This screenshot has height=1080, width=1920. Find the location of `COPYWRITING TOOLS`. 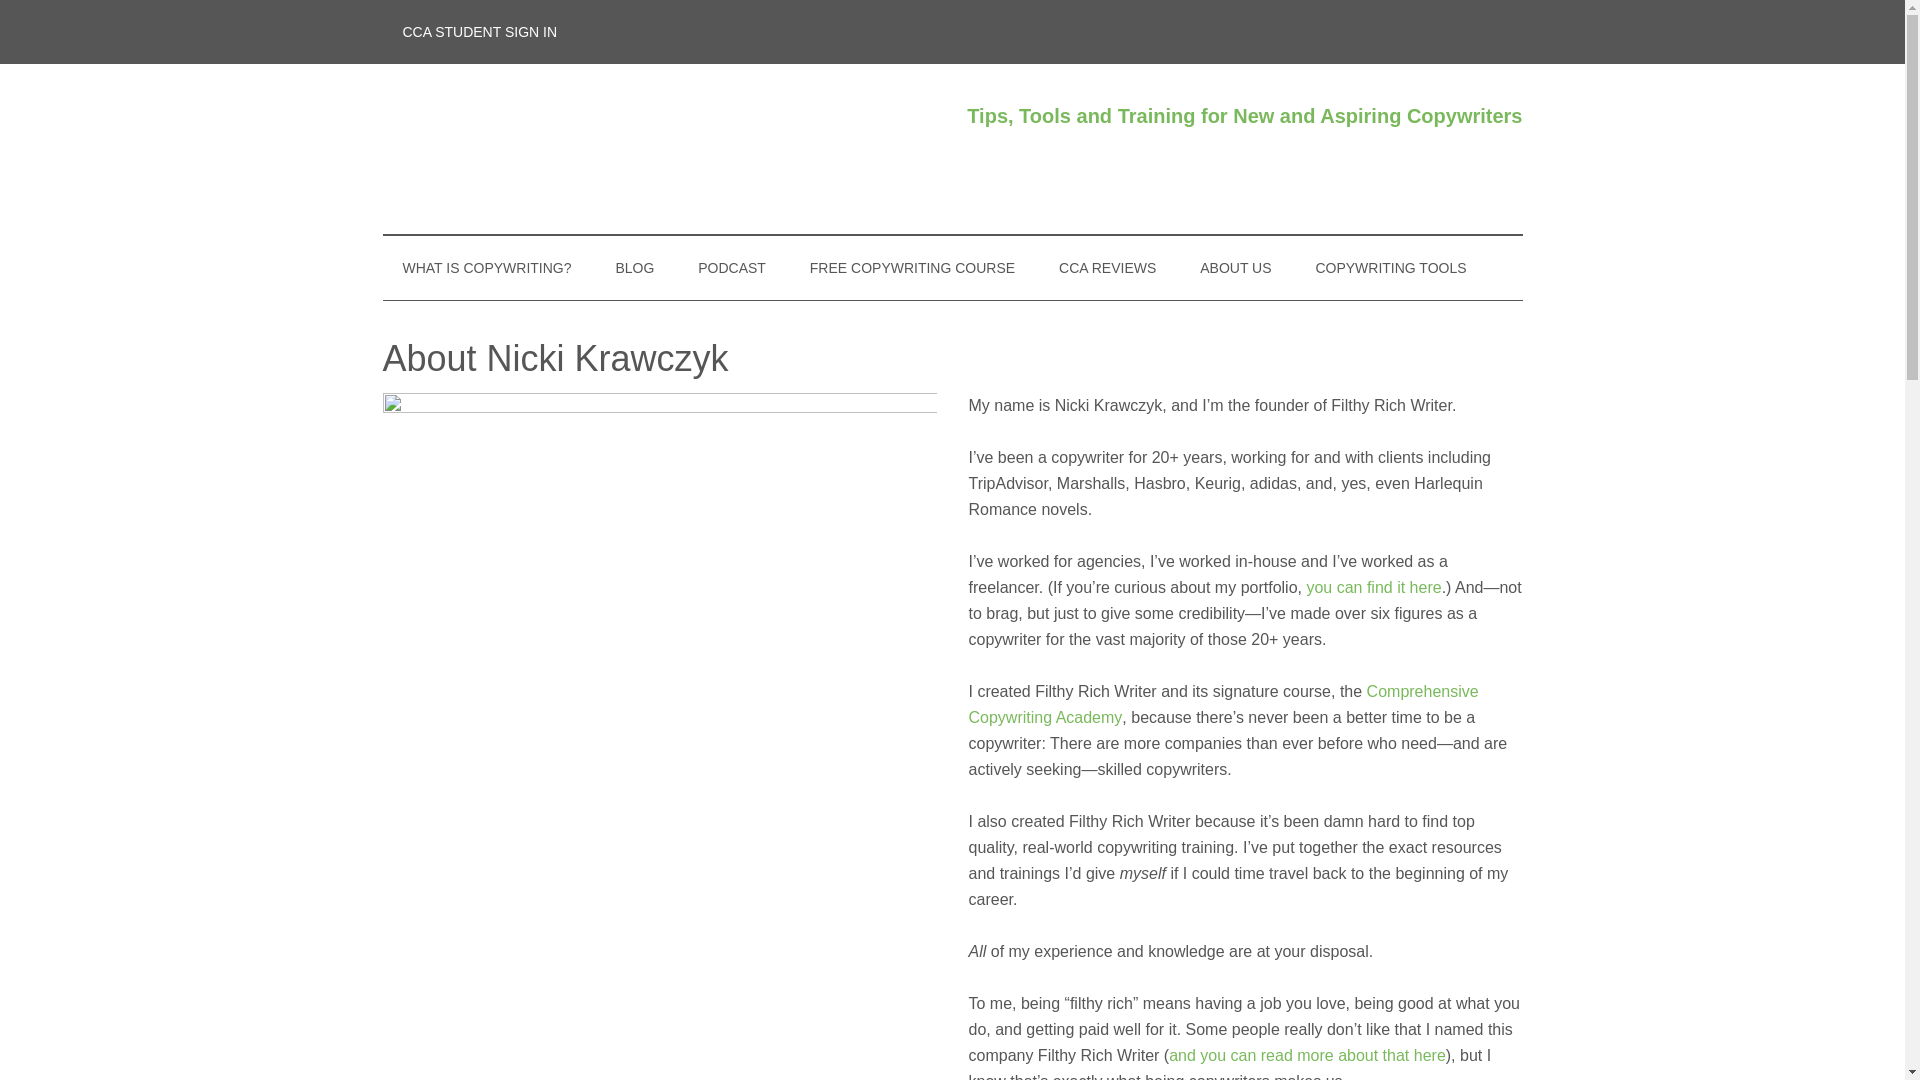

COPYWRITING TOOLS is located at coordinates (1390, 268).